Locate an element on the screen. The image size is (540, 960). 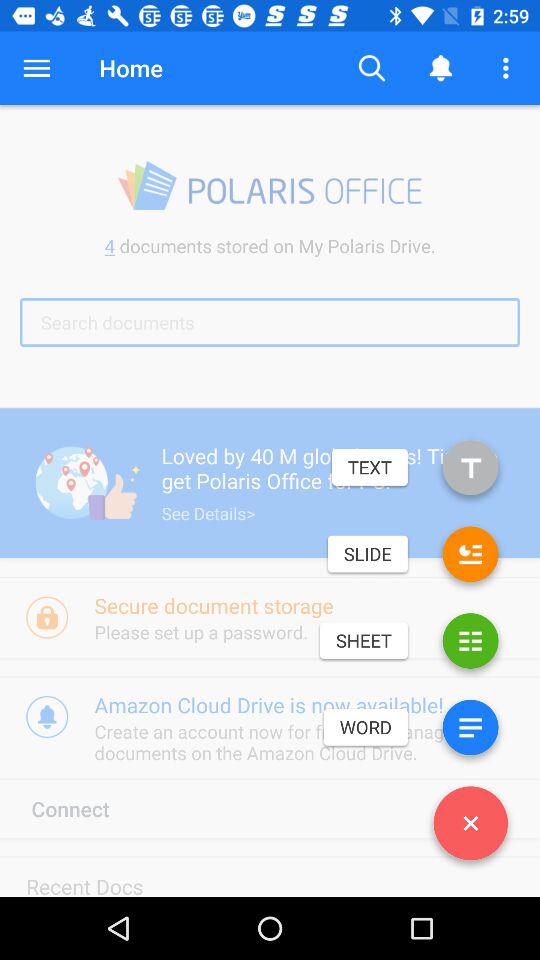
tap the button next to the home button is located at coordinates (36, 68).